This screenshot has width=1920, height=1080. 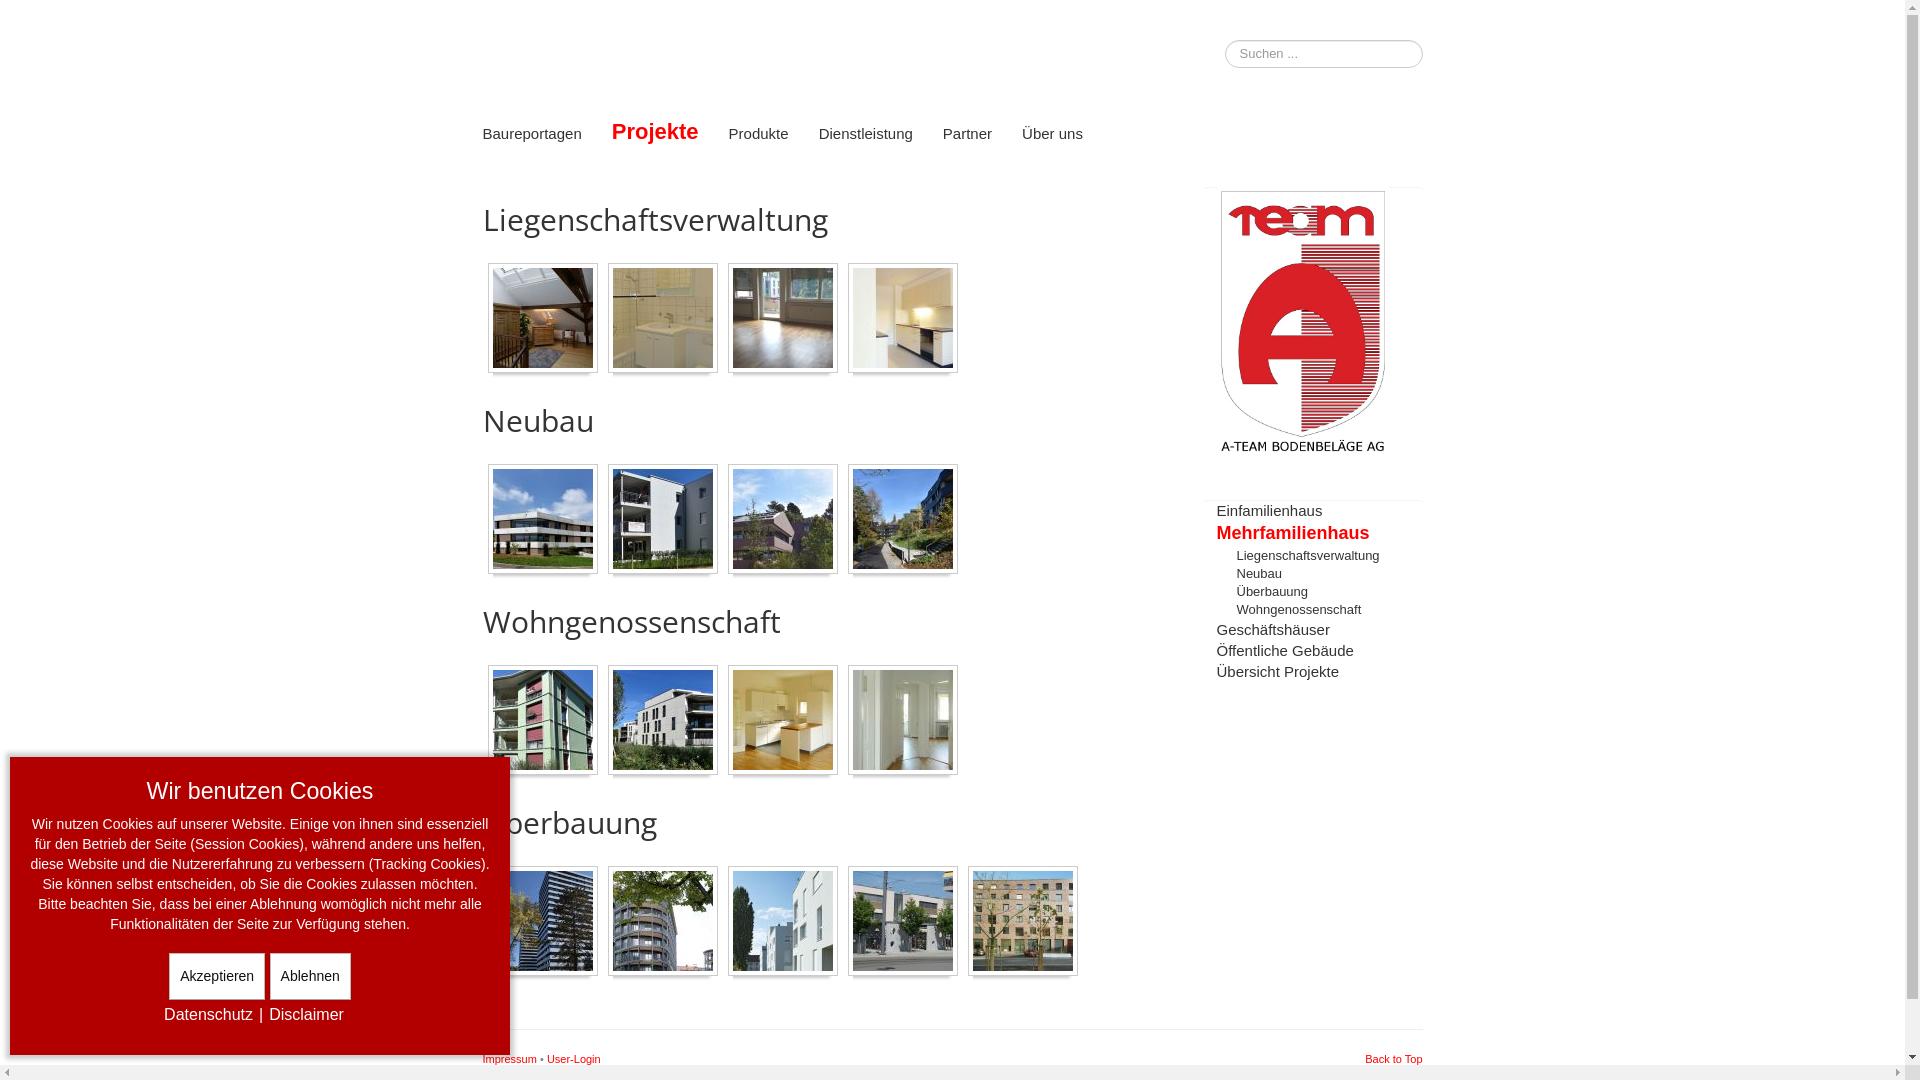 What do you see at coordinates (1023, 921) in the screenshot?
I see `Volta West` at bounding box center [1023, 921].